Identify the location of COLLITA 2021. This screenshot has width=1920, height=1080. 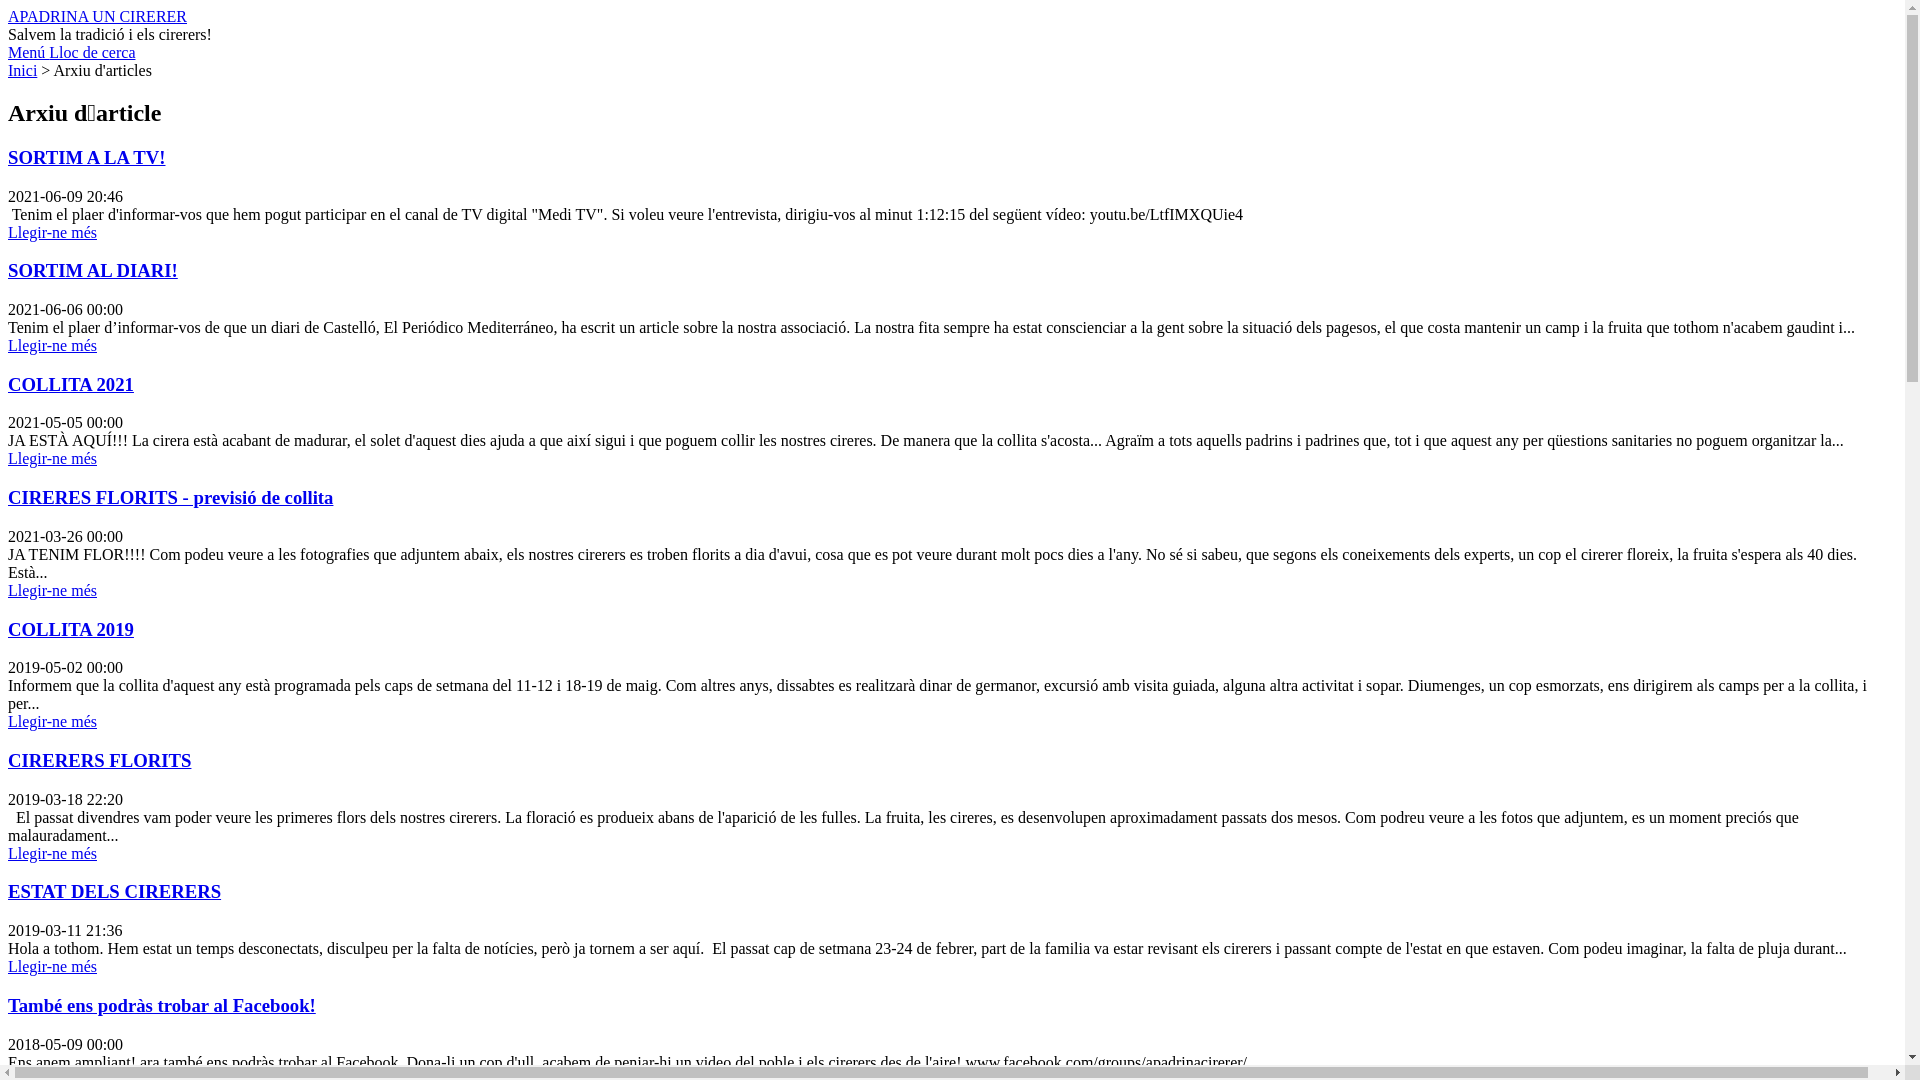
(71, 384).